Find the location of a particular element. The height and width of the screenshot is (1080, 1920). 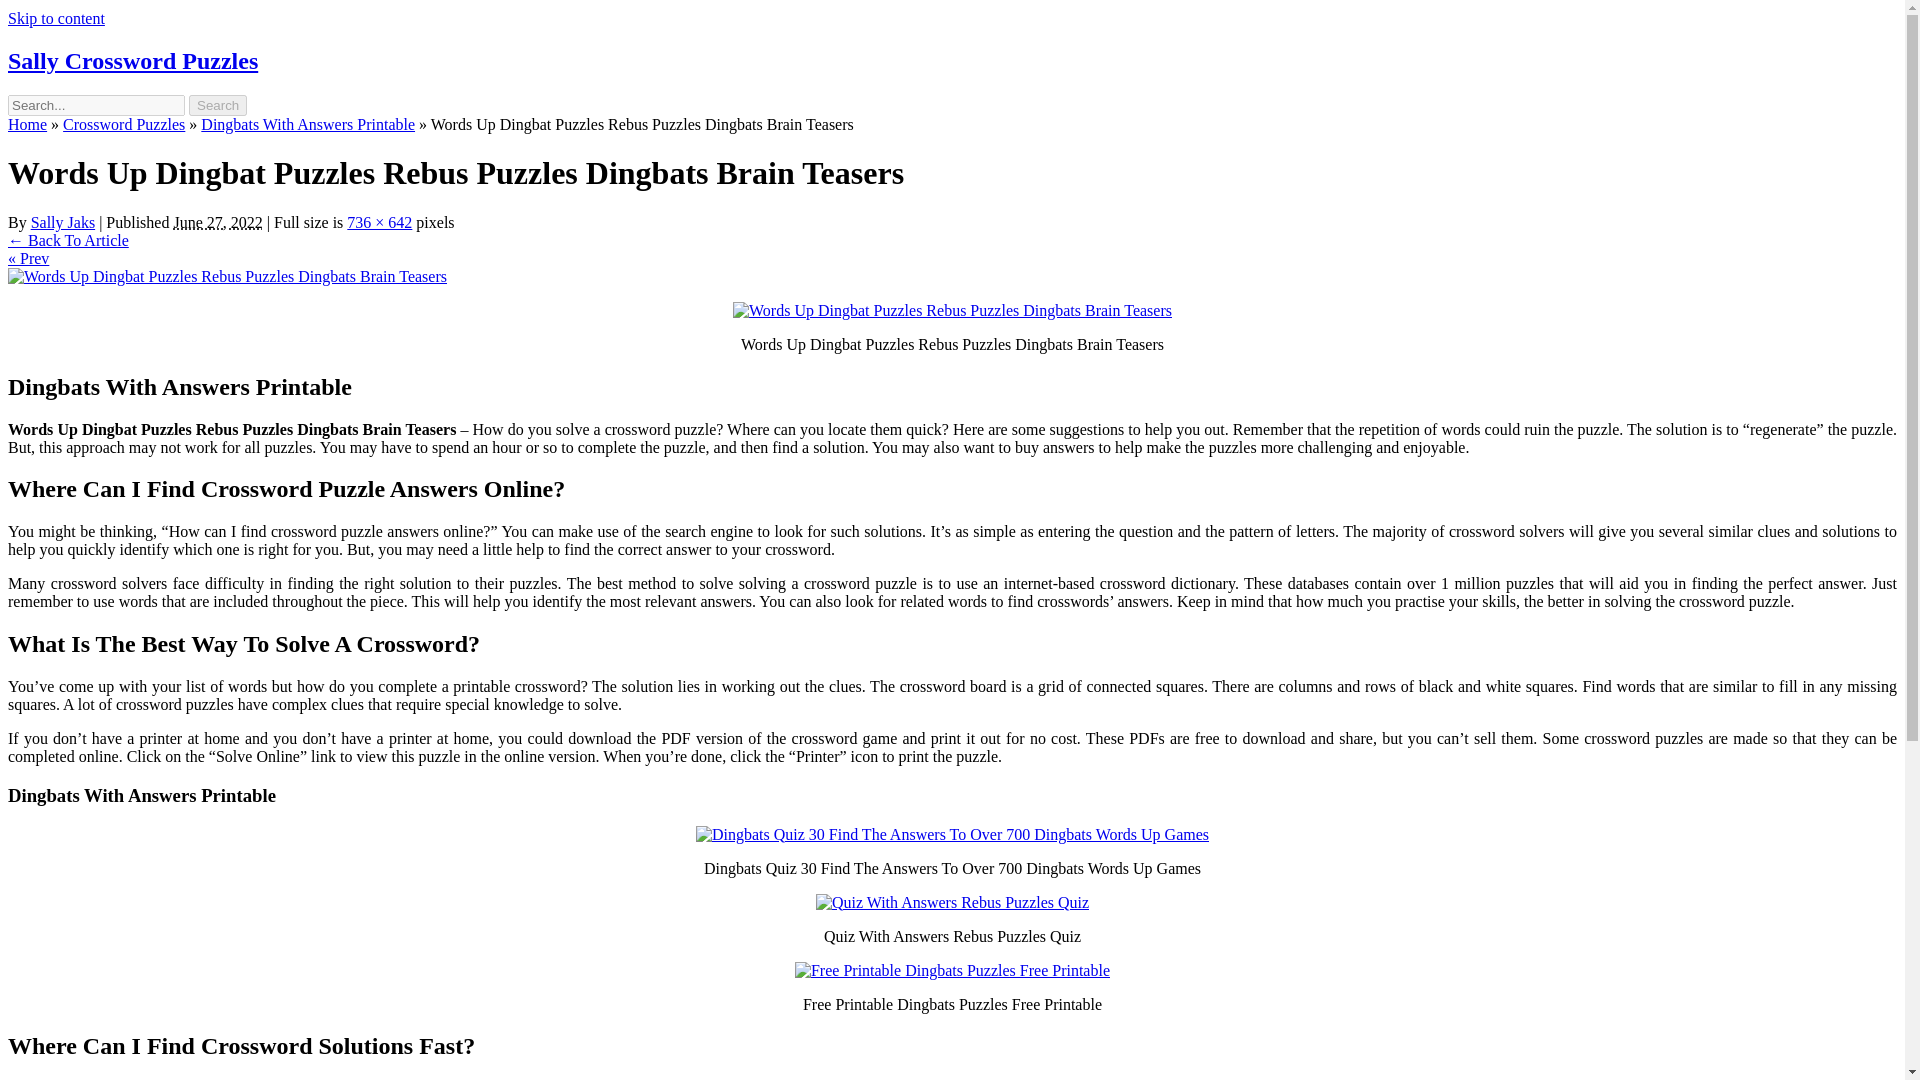

quiz with answers rebus puzzles quiz is located at coordinates (952, 902).